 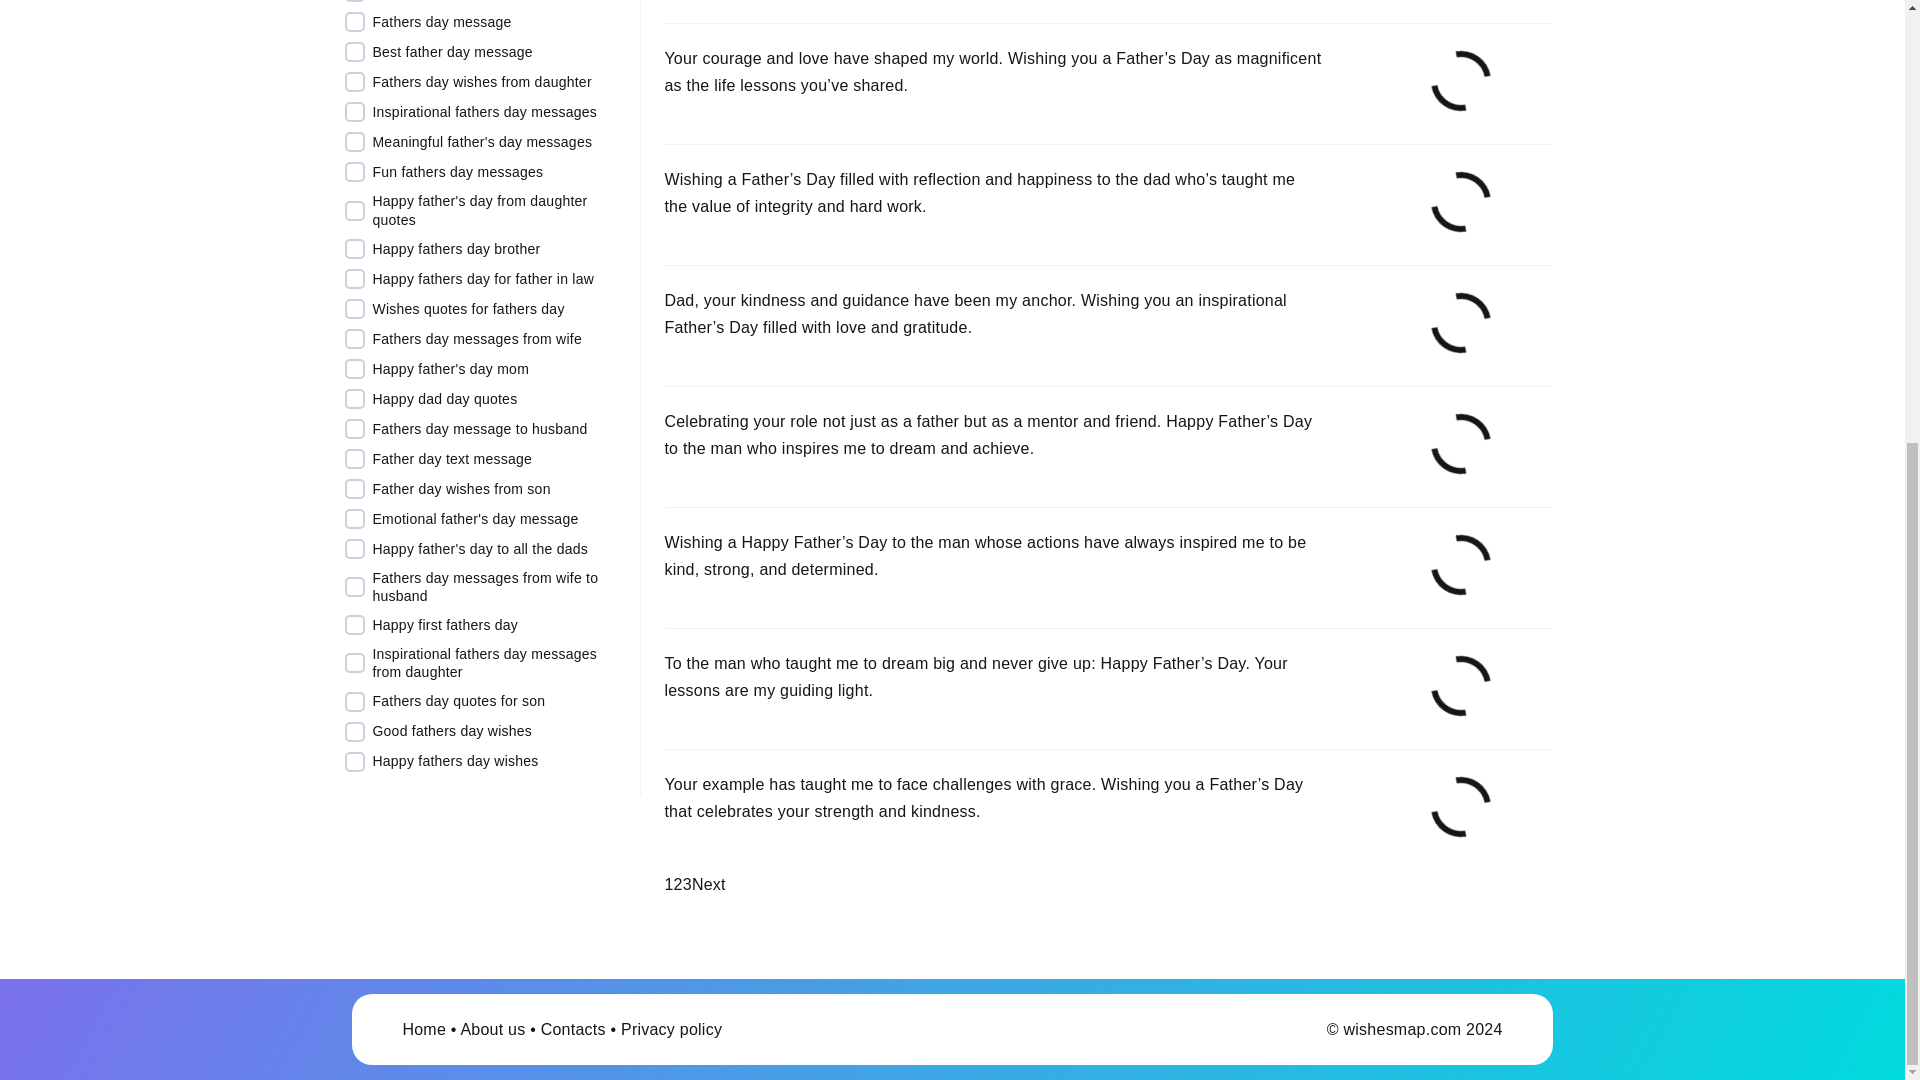 What do you see at coordinates (354, 52) in the screenshot?
I see `on` at bounding box center [354, 52].